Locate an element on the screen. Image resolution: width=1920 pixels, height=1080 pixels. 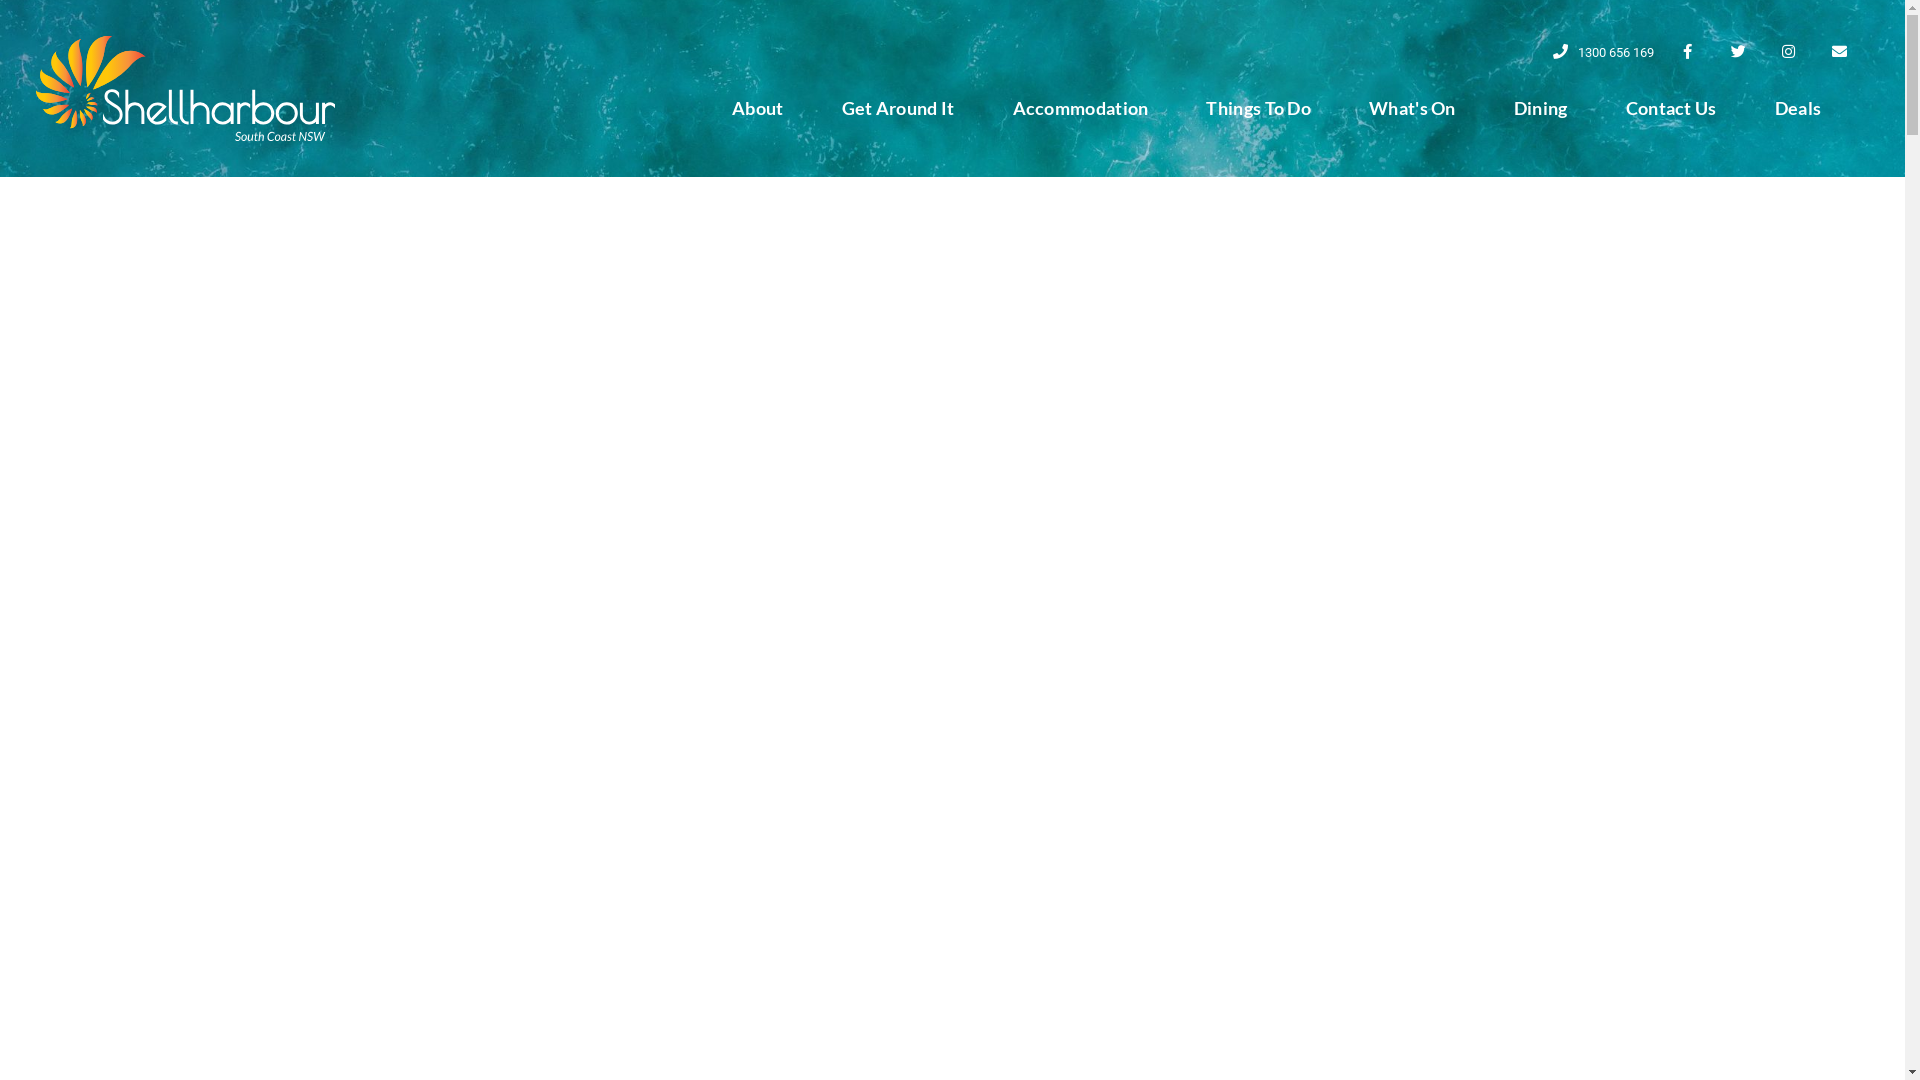
Deals is located at coordinates (1798, 108).